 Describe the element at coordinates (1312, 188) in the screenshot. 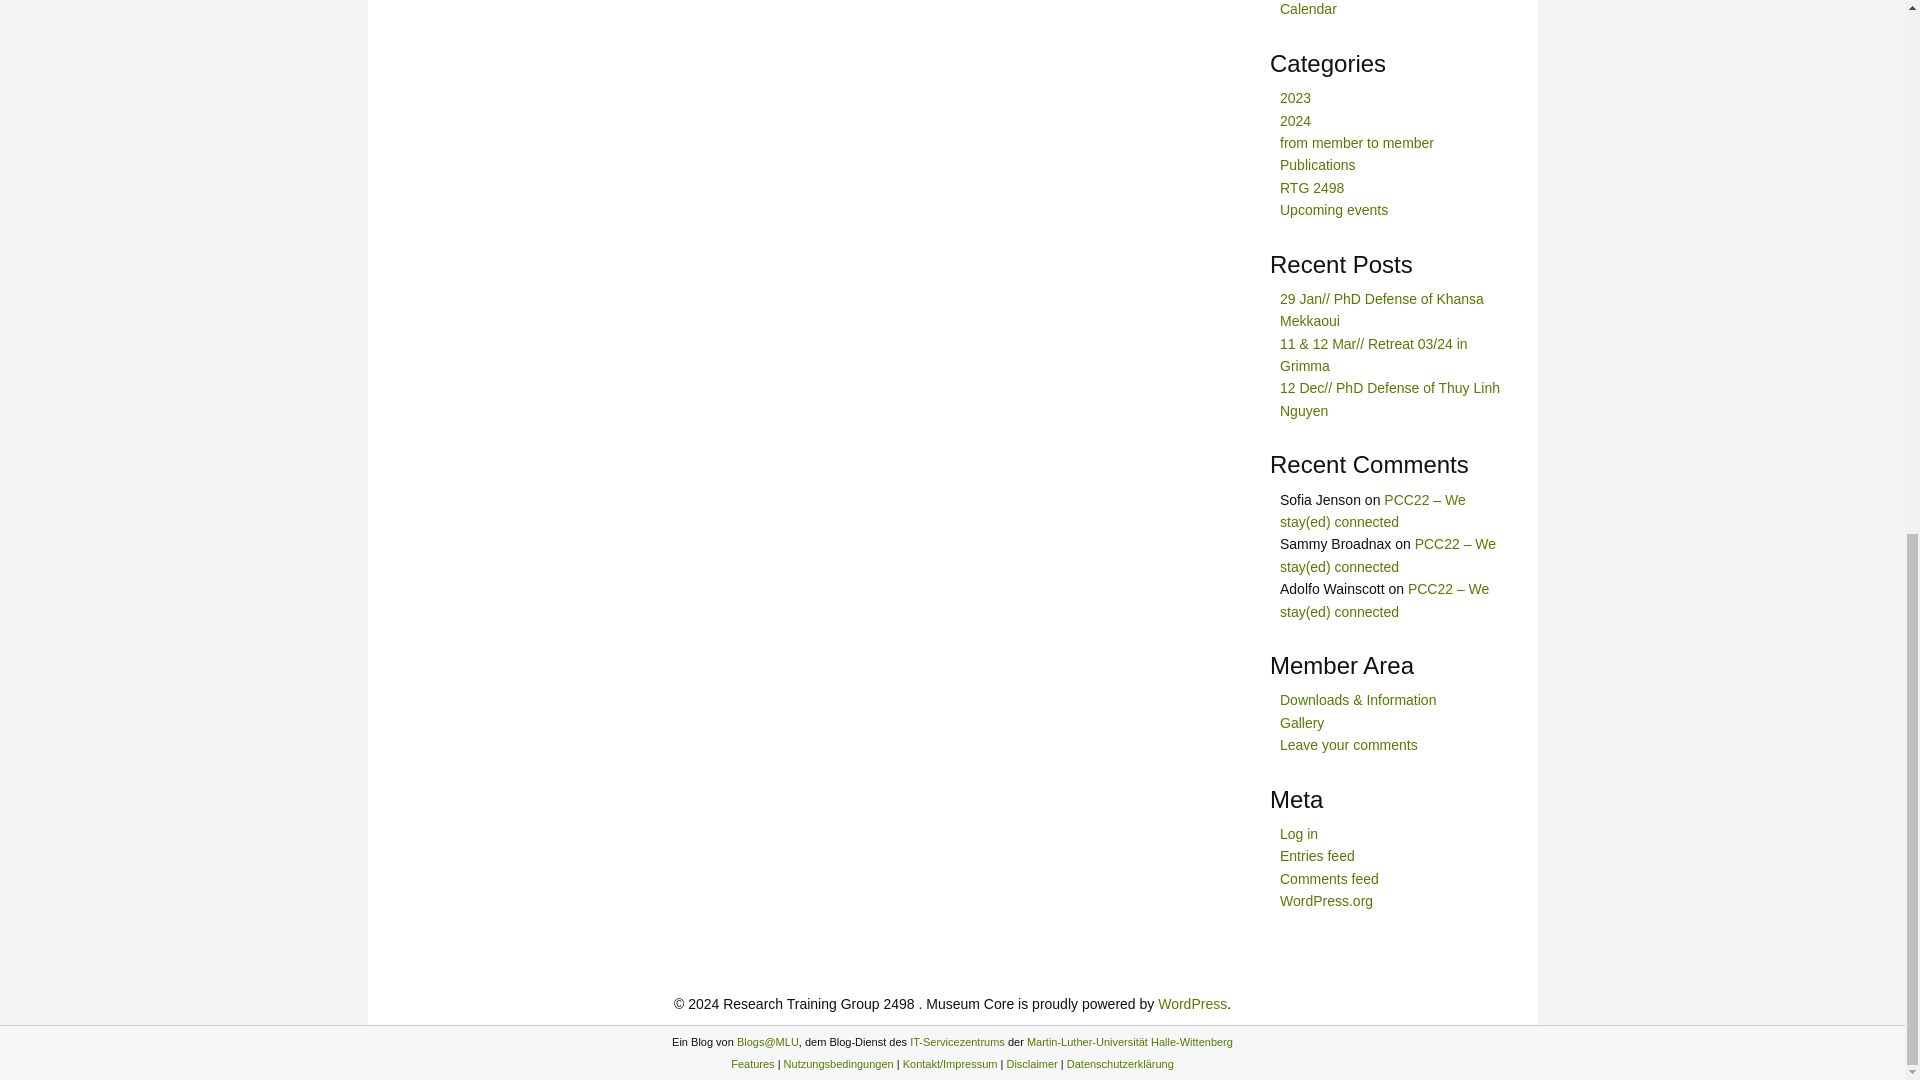

I see `RTG 2498` at that location.